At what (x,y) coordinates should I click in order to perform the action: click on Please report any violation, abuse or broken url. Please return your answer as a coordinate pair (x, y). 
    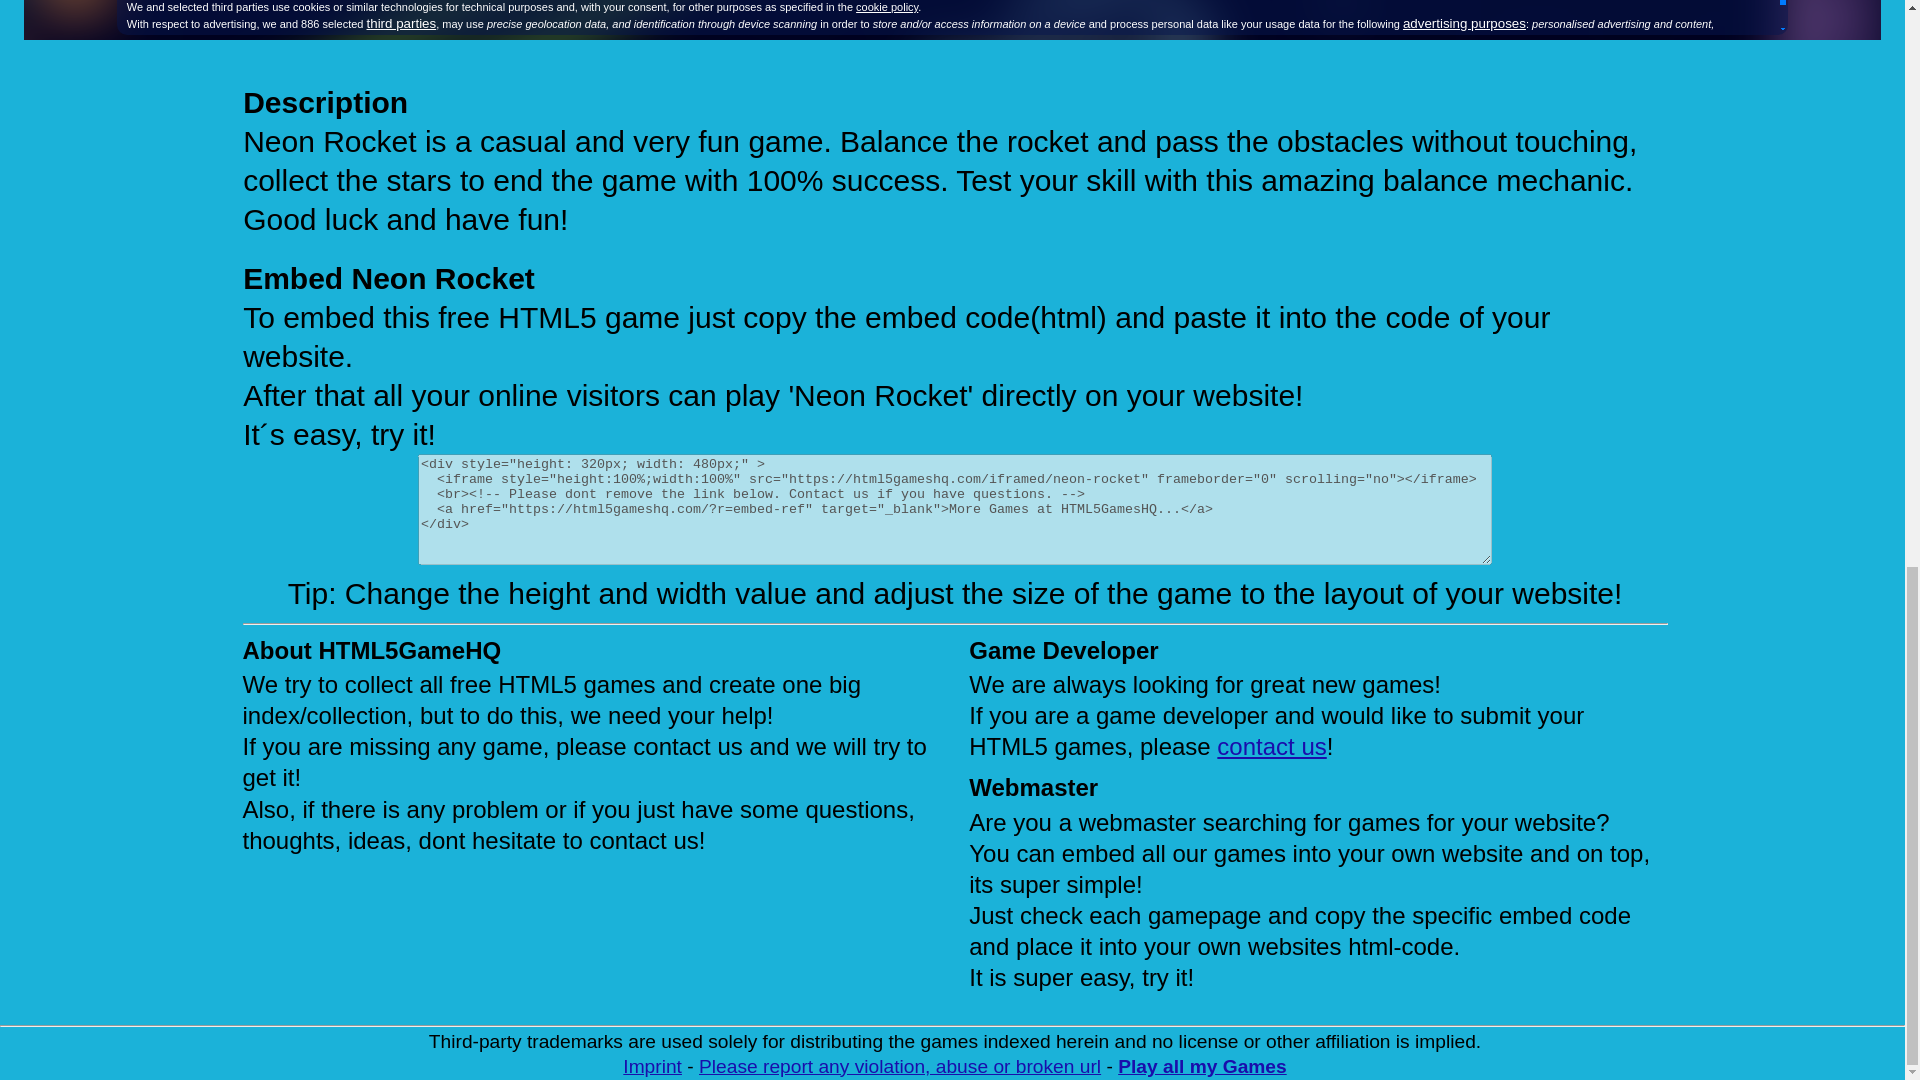
    Looking at the image, I should click on (899, 1066).